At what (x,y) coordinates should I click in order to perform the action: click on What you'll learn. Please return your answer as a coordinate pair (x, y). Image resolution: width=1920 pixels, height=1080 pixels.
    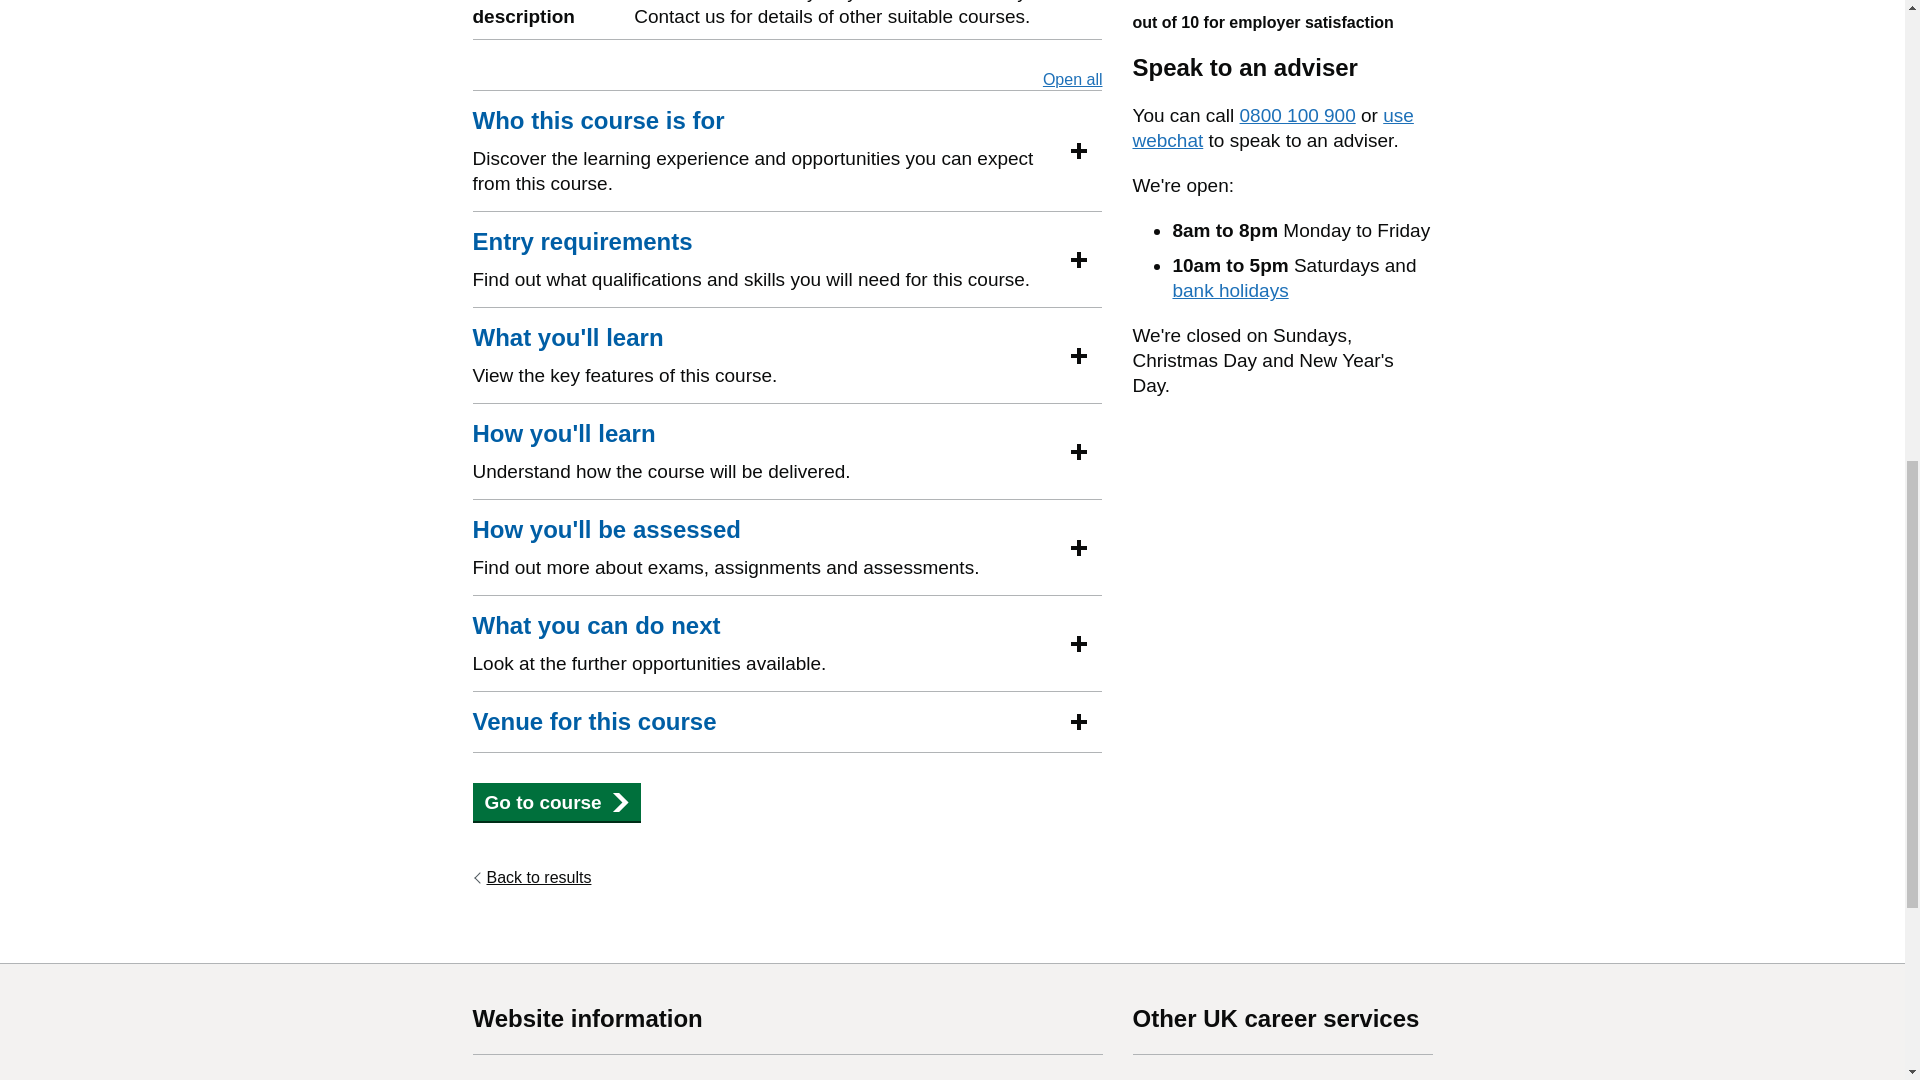
    Looking at the image, I should click on (567, 338).